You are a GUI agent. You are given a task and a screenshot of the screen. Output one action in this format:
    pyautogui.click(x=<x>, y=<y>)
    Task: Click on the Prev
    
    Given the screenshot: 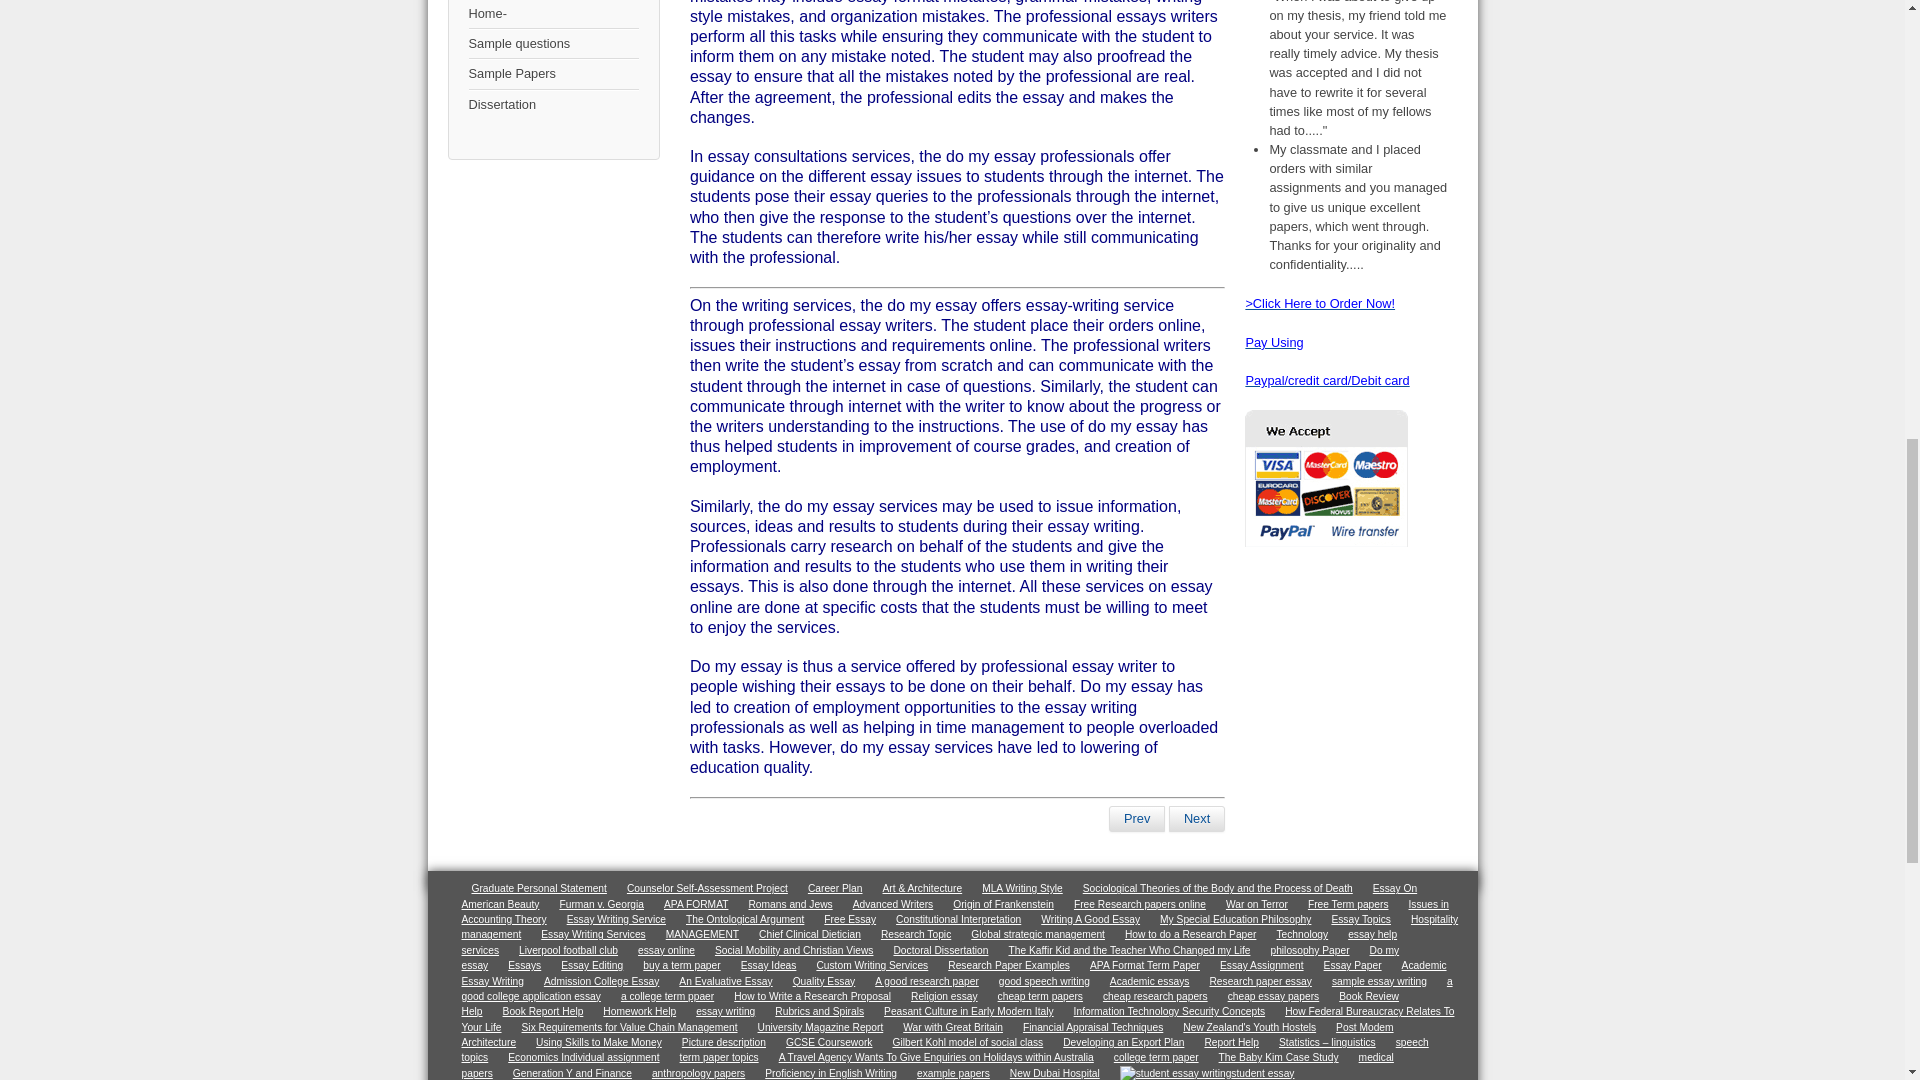 What is the action you would take?
    pyautogui.click(x=1137, y=818)
    